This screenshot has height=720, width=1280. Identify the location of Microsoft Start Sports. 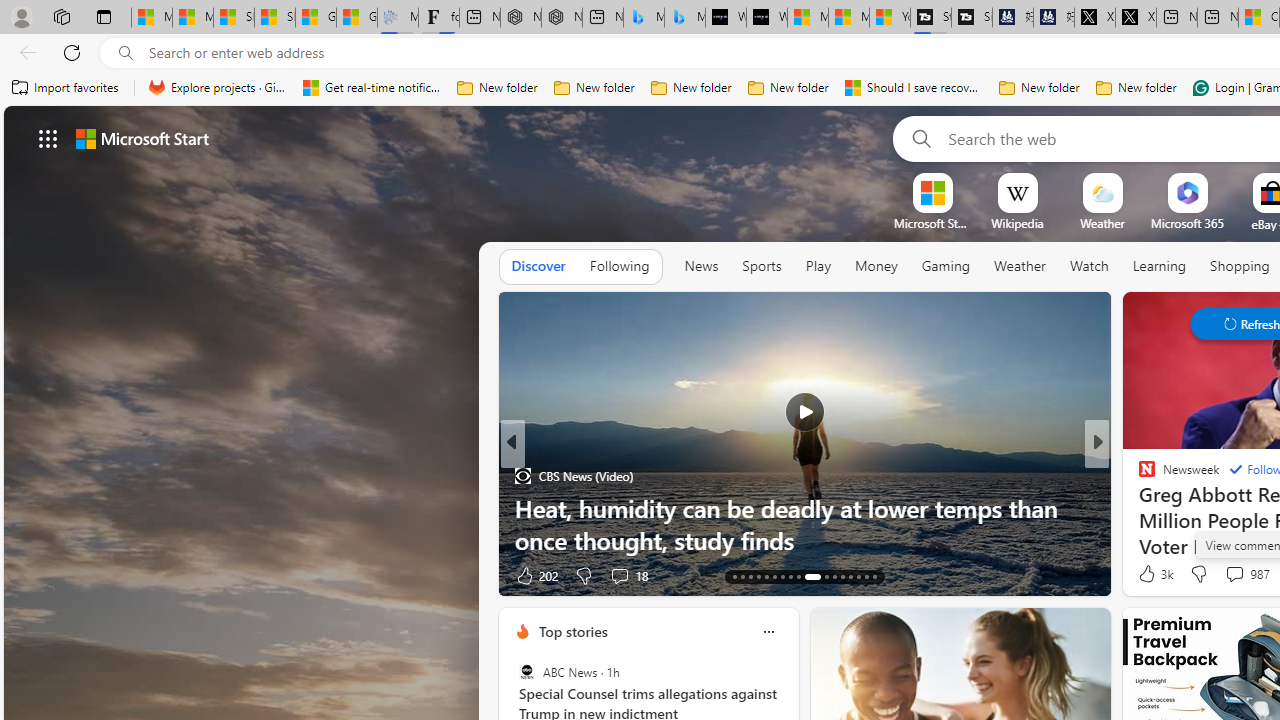
(808, 18).